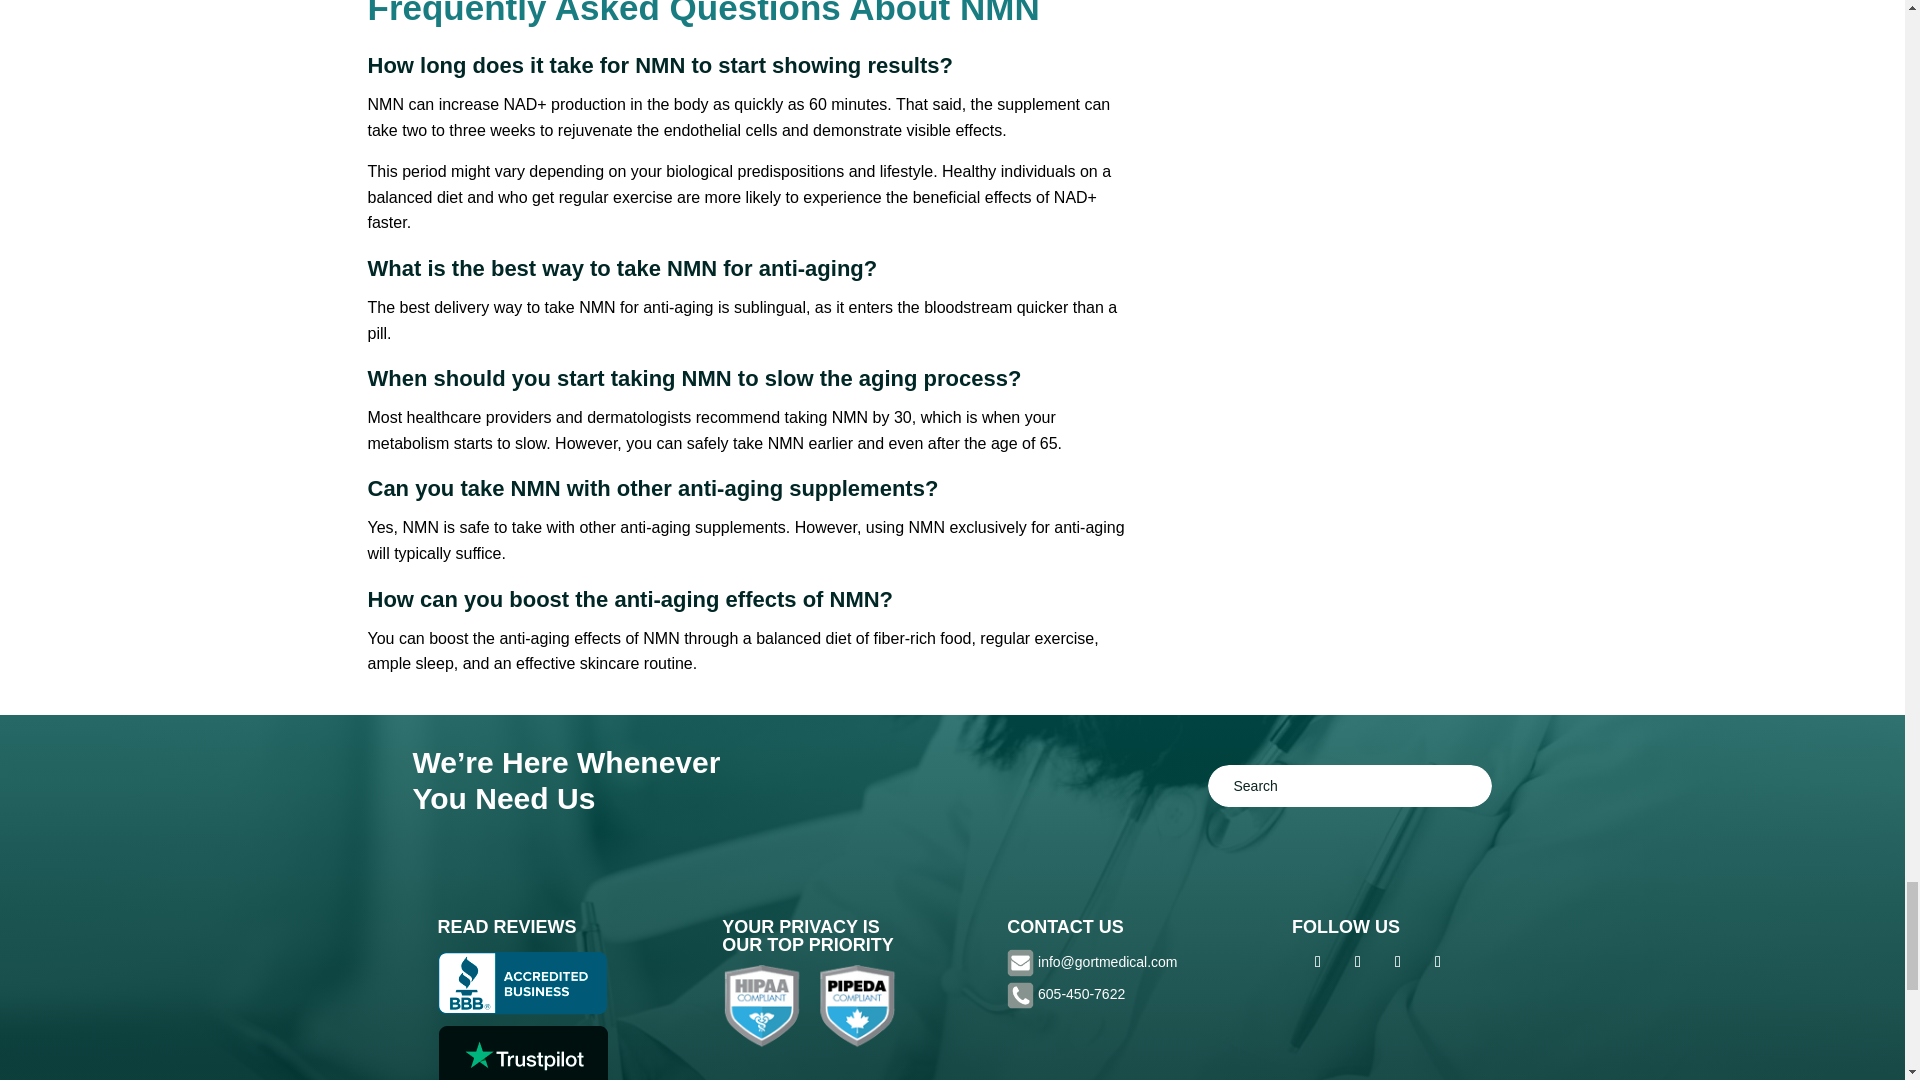 The width and height of the screenshot is (1920, 1080). Describe the element at coordinates (522, 983) in the screenshot. I see `BBB` at that location.